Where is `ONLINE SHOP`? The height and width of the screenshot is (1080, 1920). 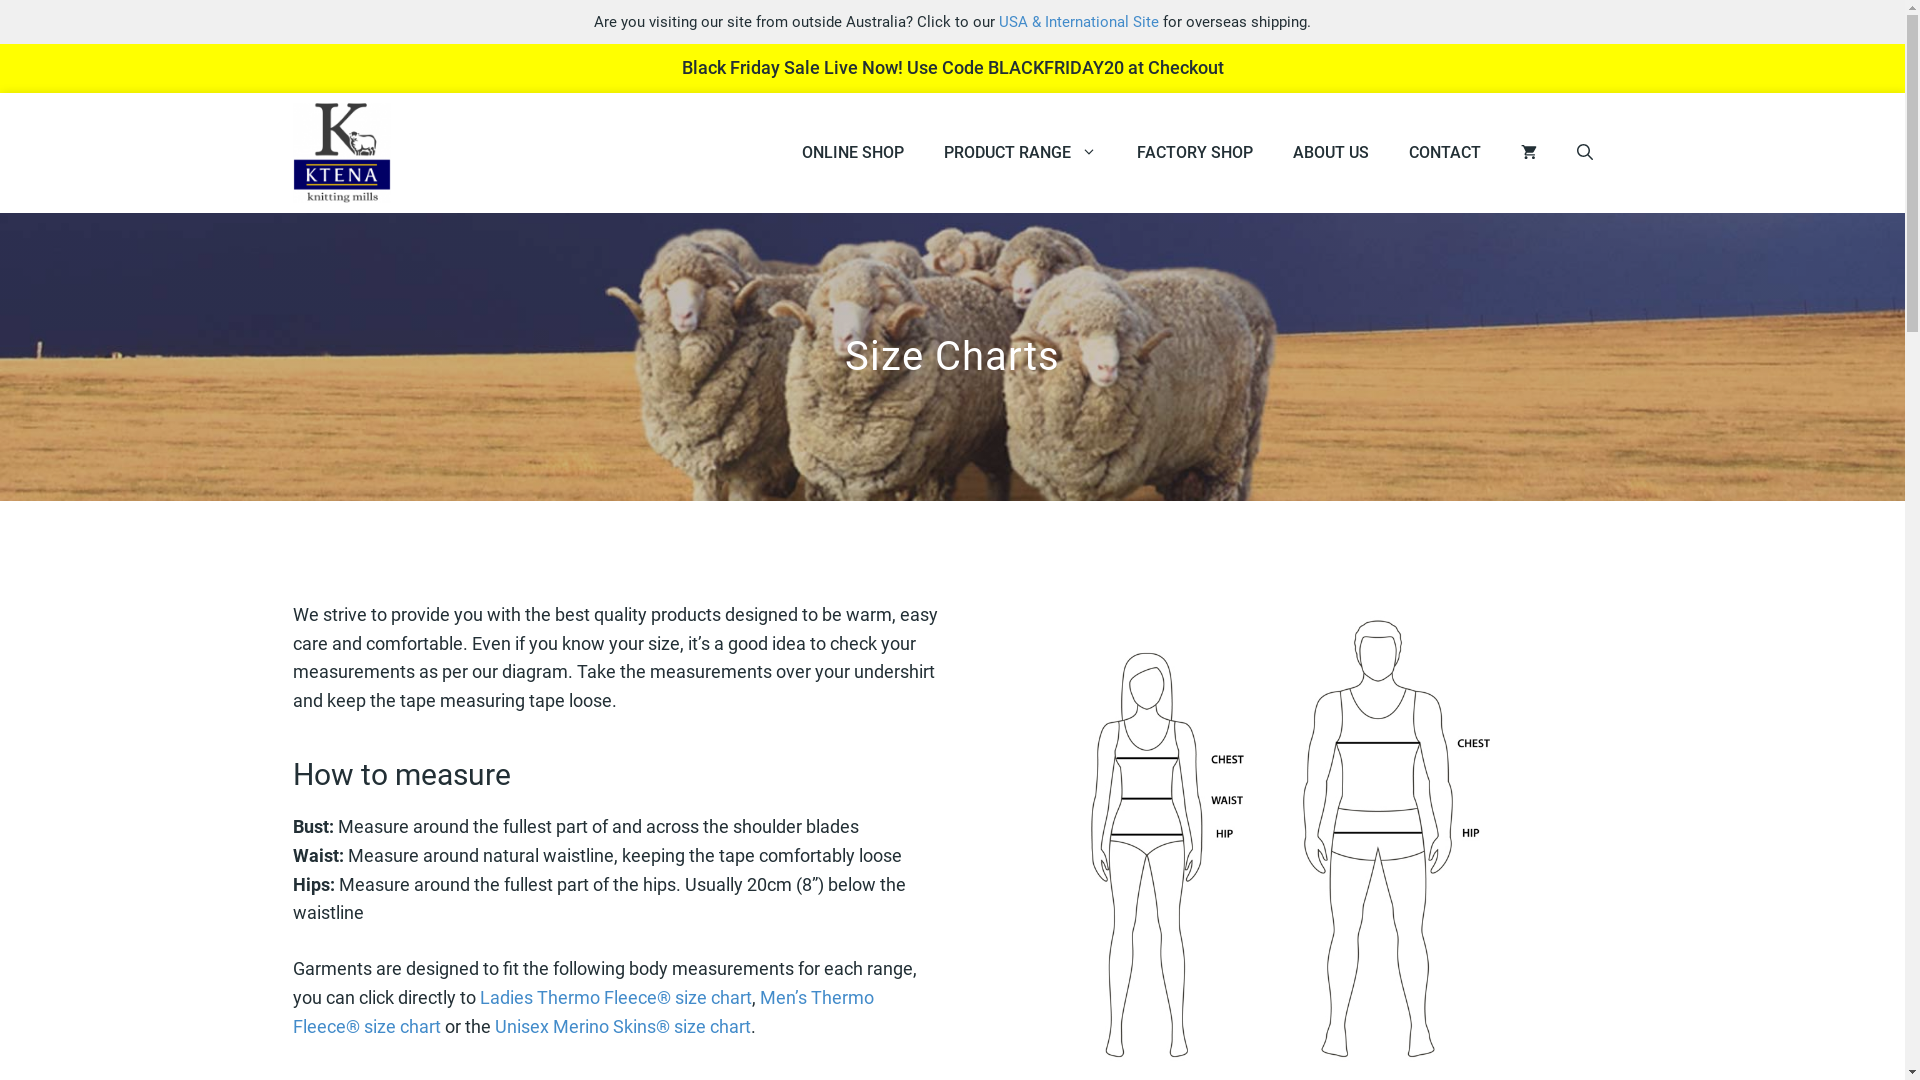 ONLINE SHOP is located at coordinates (853, 153).